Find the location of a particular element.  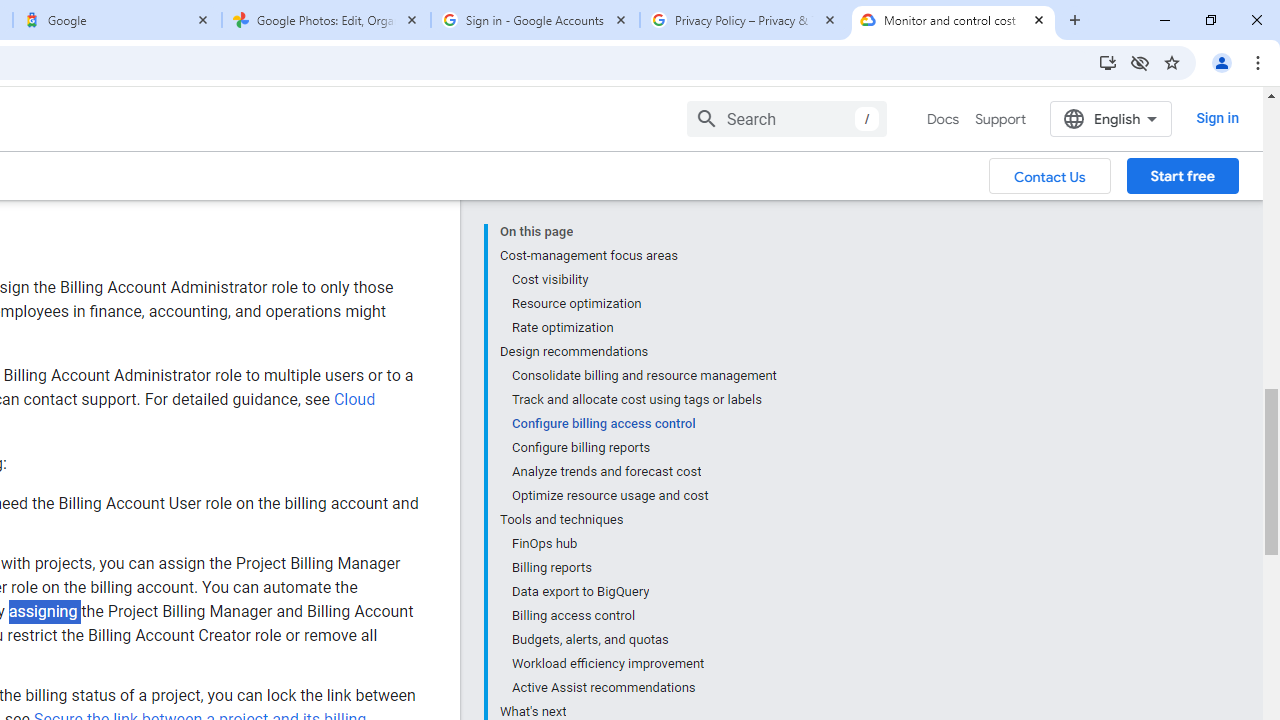

Rate optimization is located at coordinates (643, 240).